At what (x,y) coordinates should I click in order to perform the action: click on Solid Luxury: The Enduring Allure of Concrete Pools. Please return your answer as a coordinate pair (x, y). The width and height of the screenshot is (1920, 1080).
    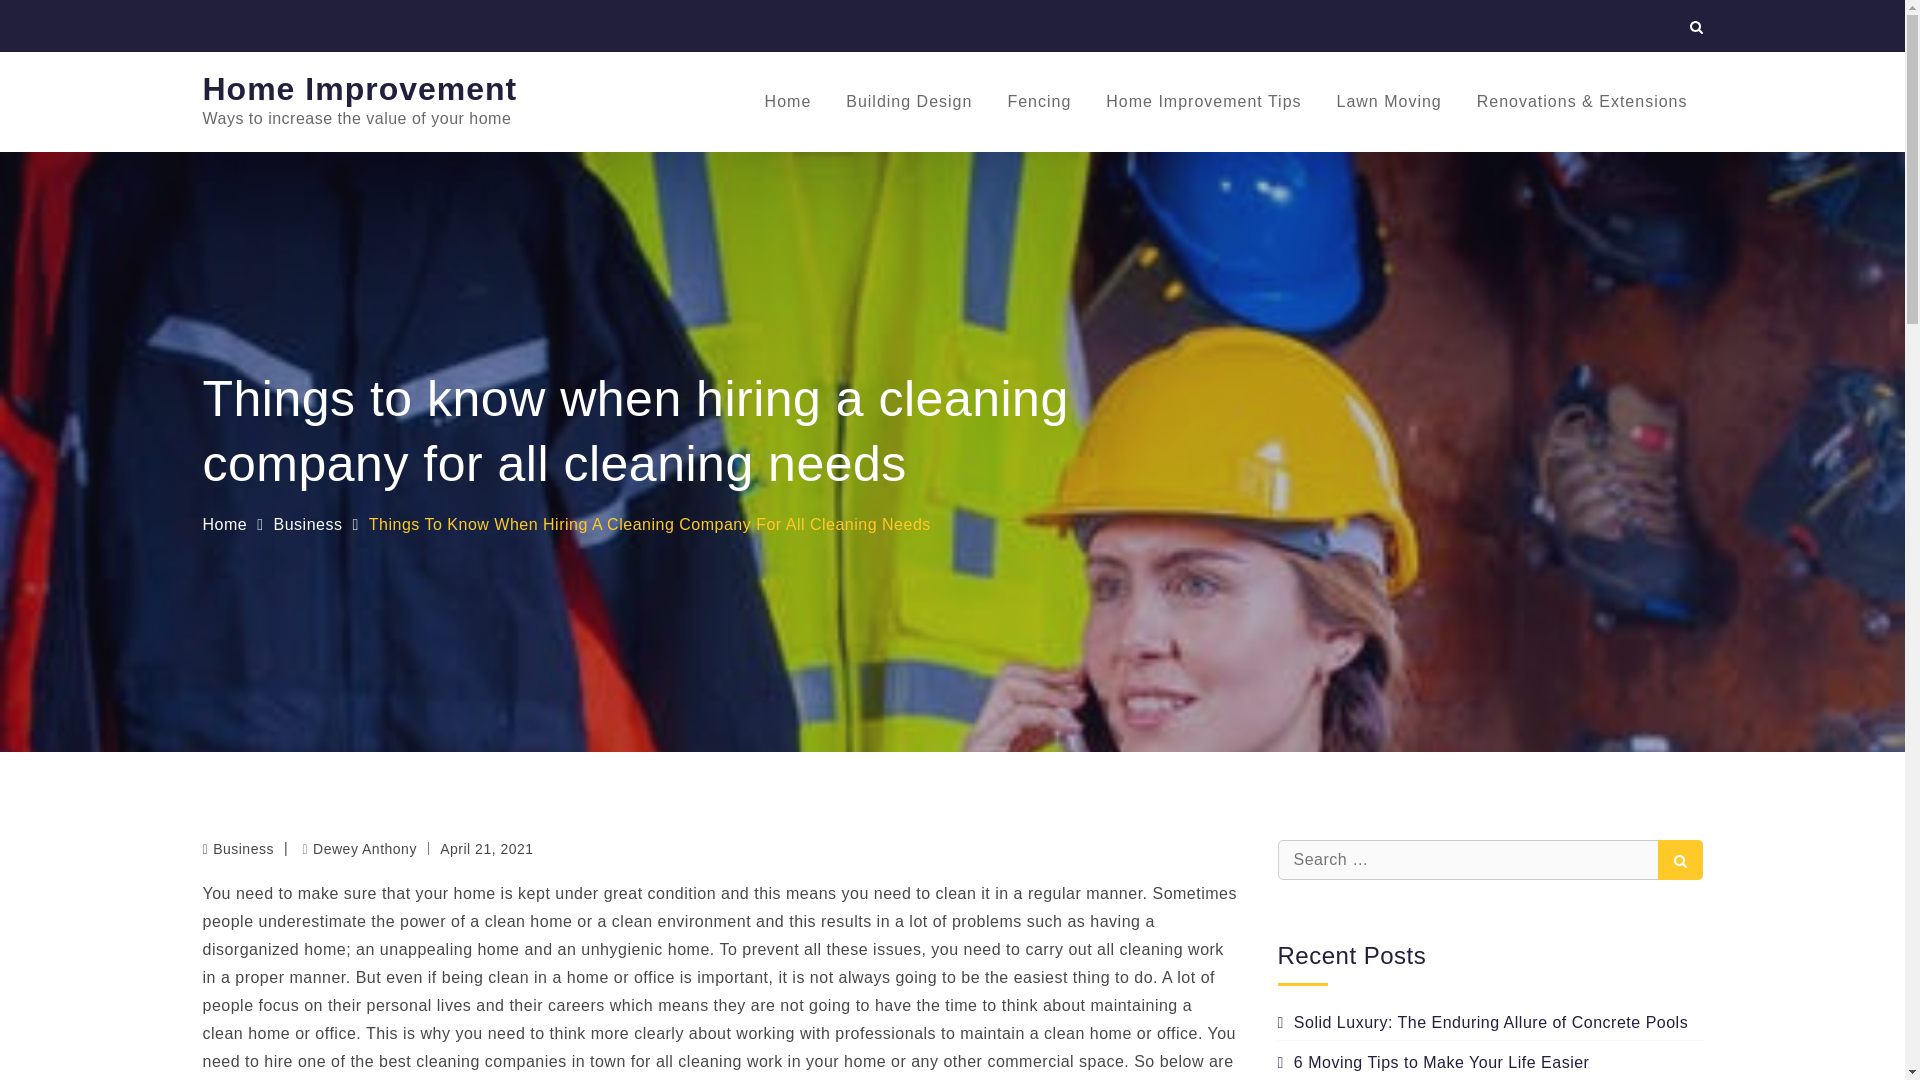
    Looking at the image, I should click on (1484, 1022).